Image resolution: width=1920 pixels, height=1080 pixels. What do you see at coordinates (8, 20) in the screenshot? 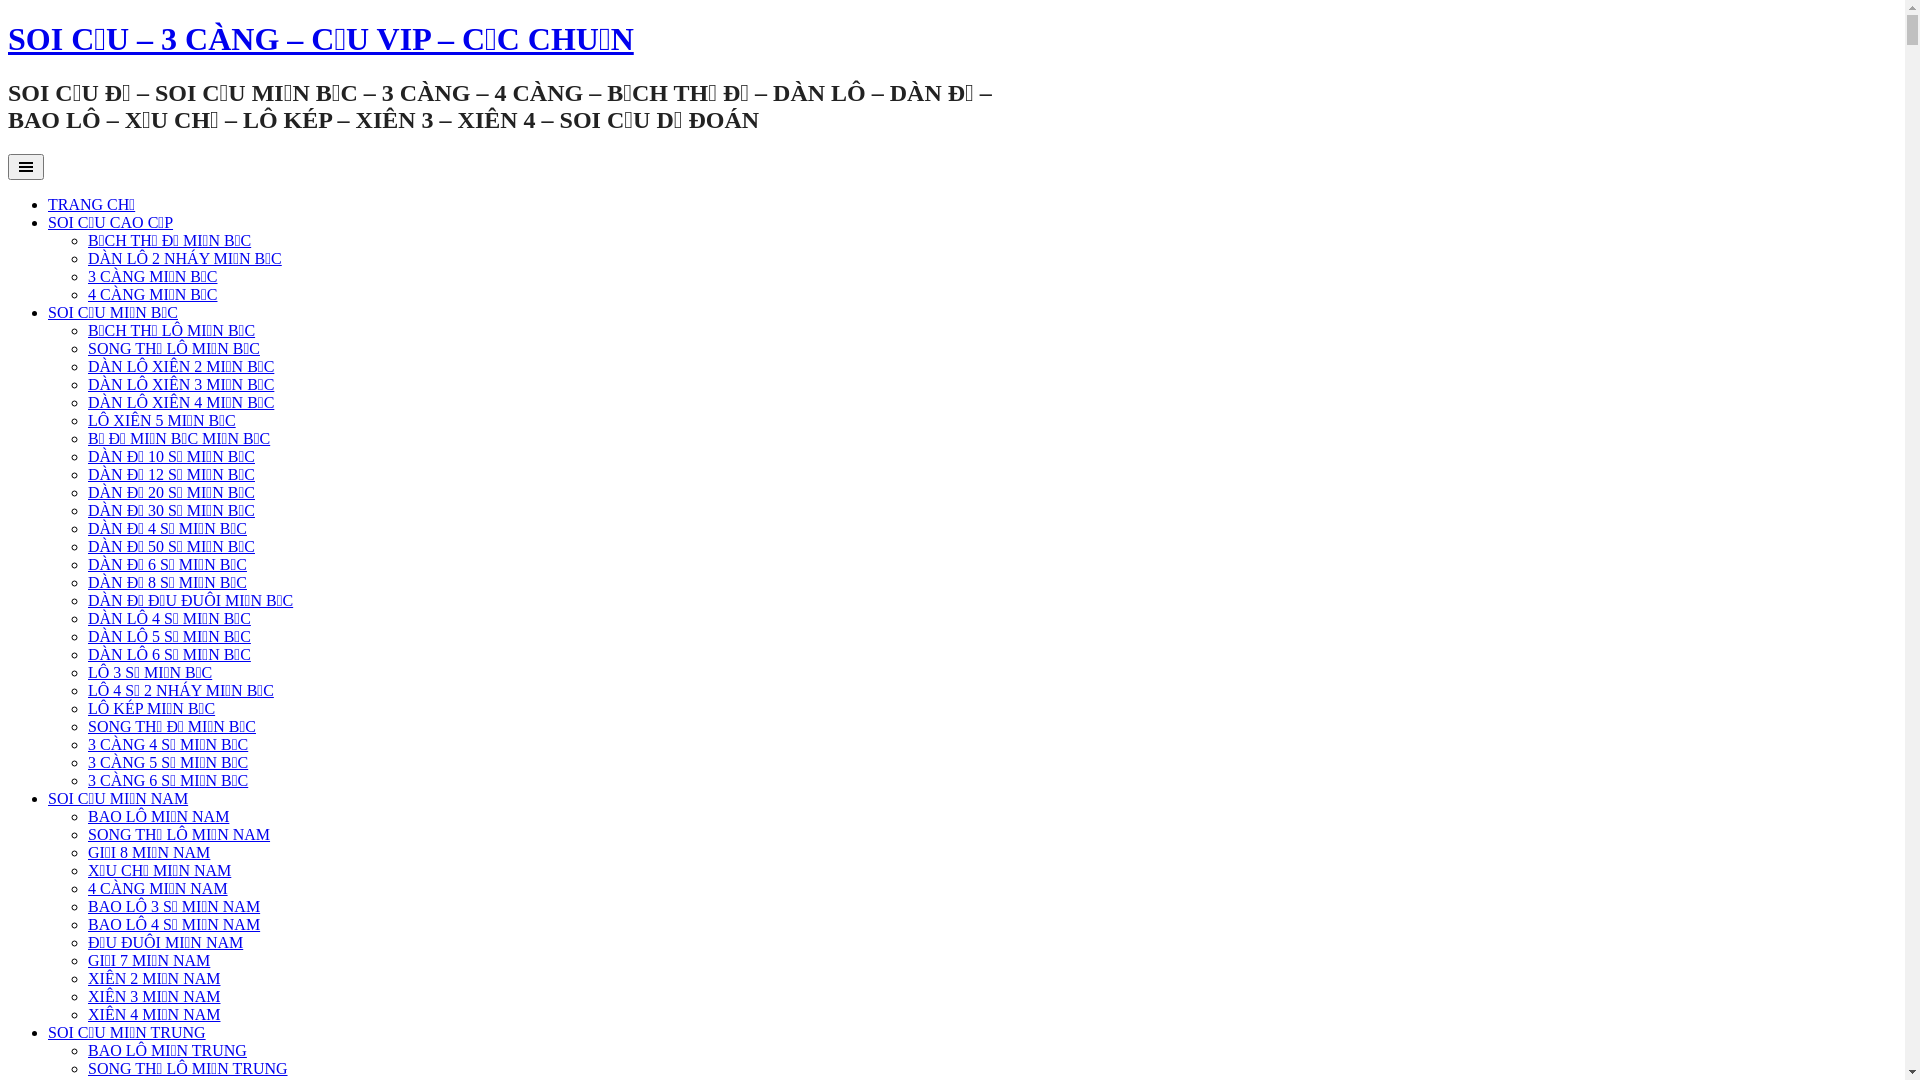
I see `Skip to content` at bounding box center [8, 20].